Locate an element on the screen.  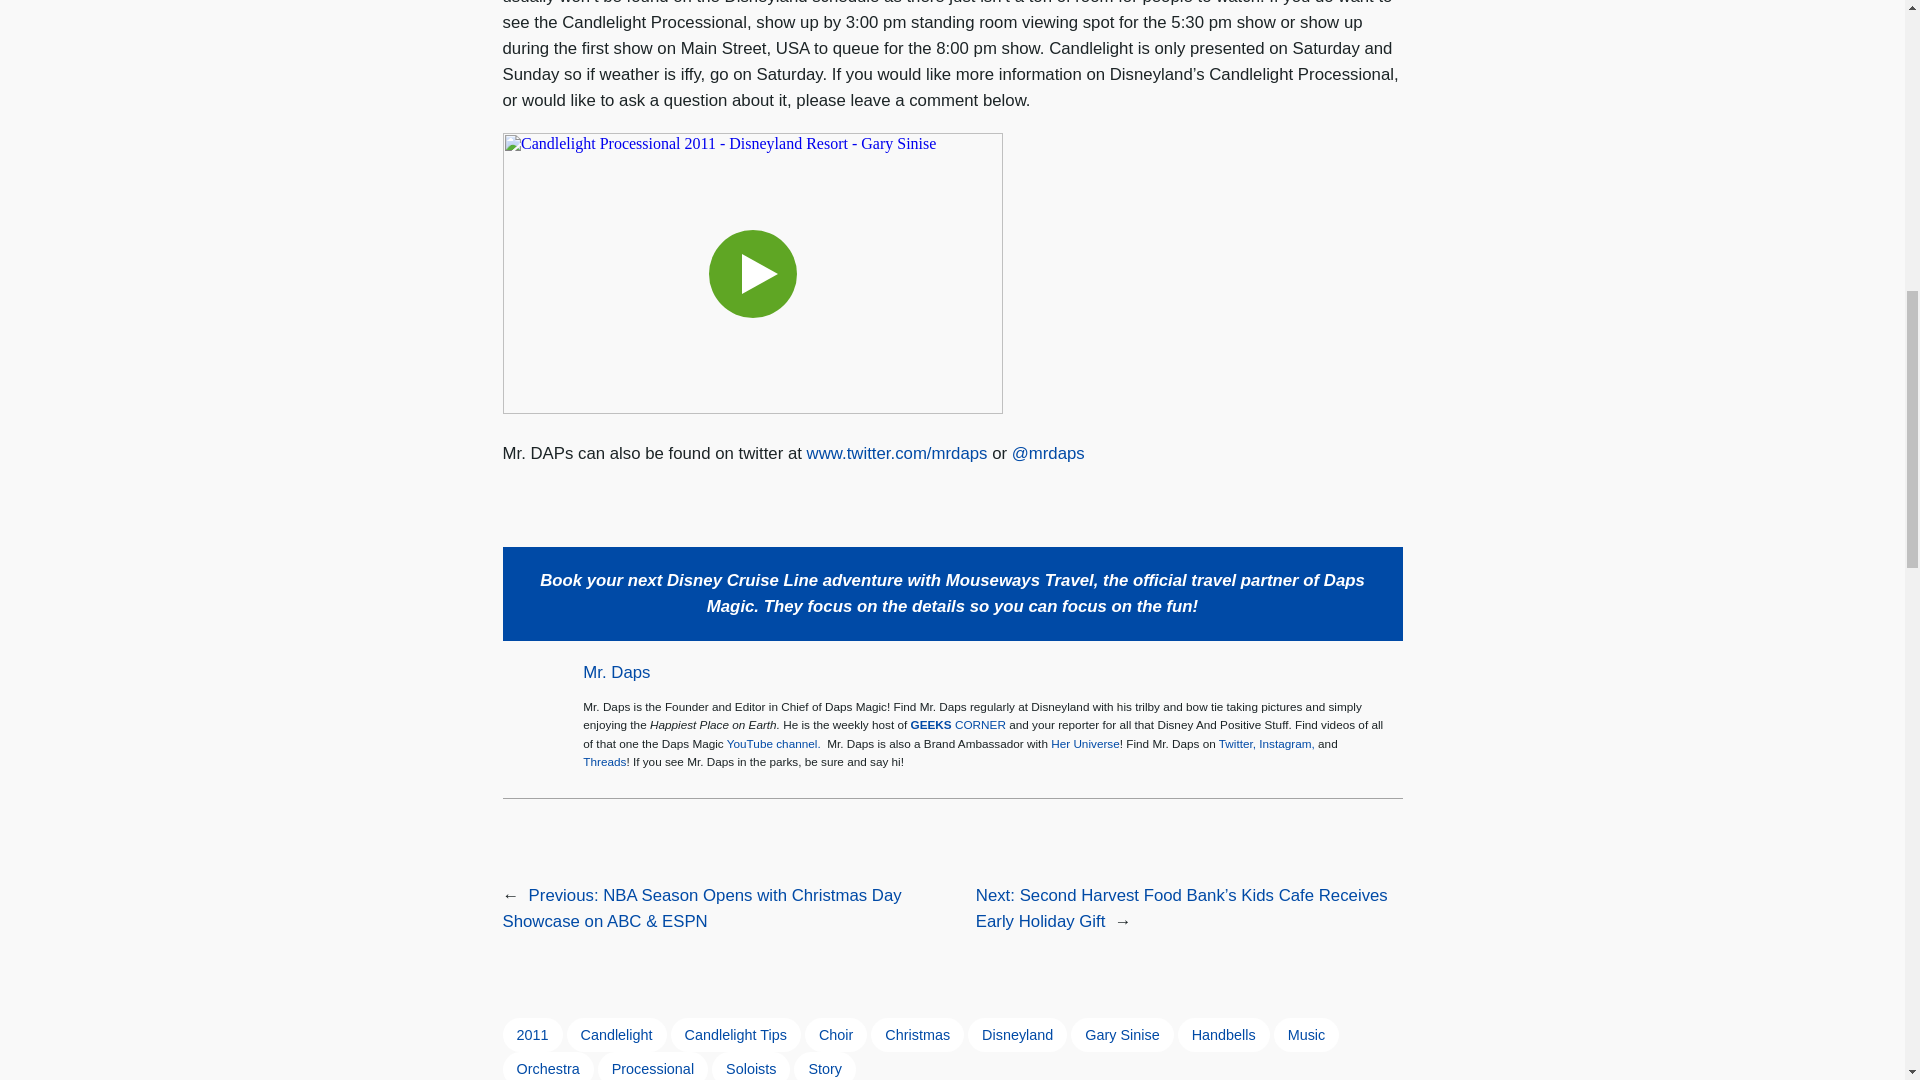
Choir is located at coordinates (836, 1034).